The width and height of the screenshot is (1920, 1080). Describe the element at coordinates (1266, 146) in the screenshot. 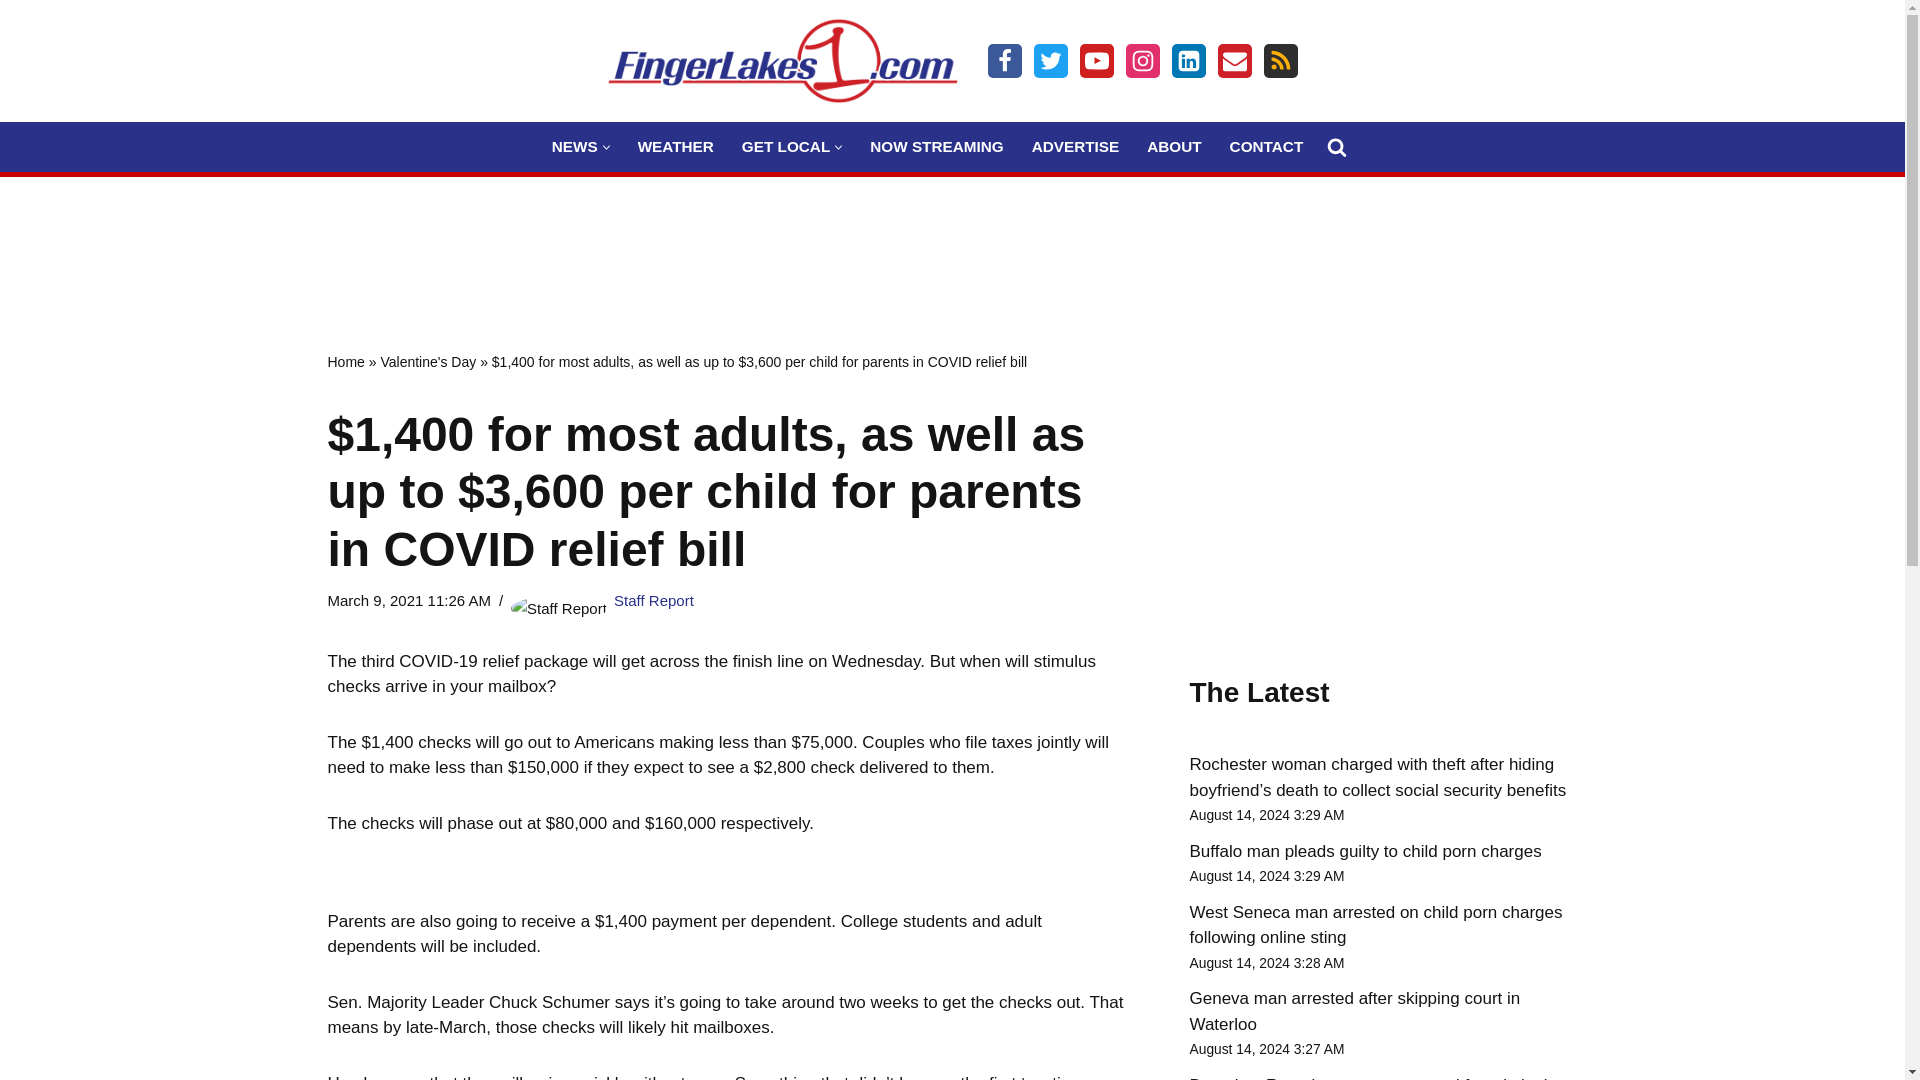

I see `CONTACT` at that location.